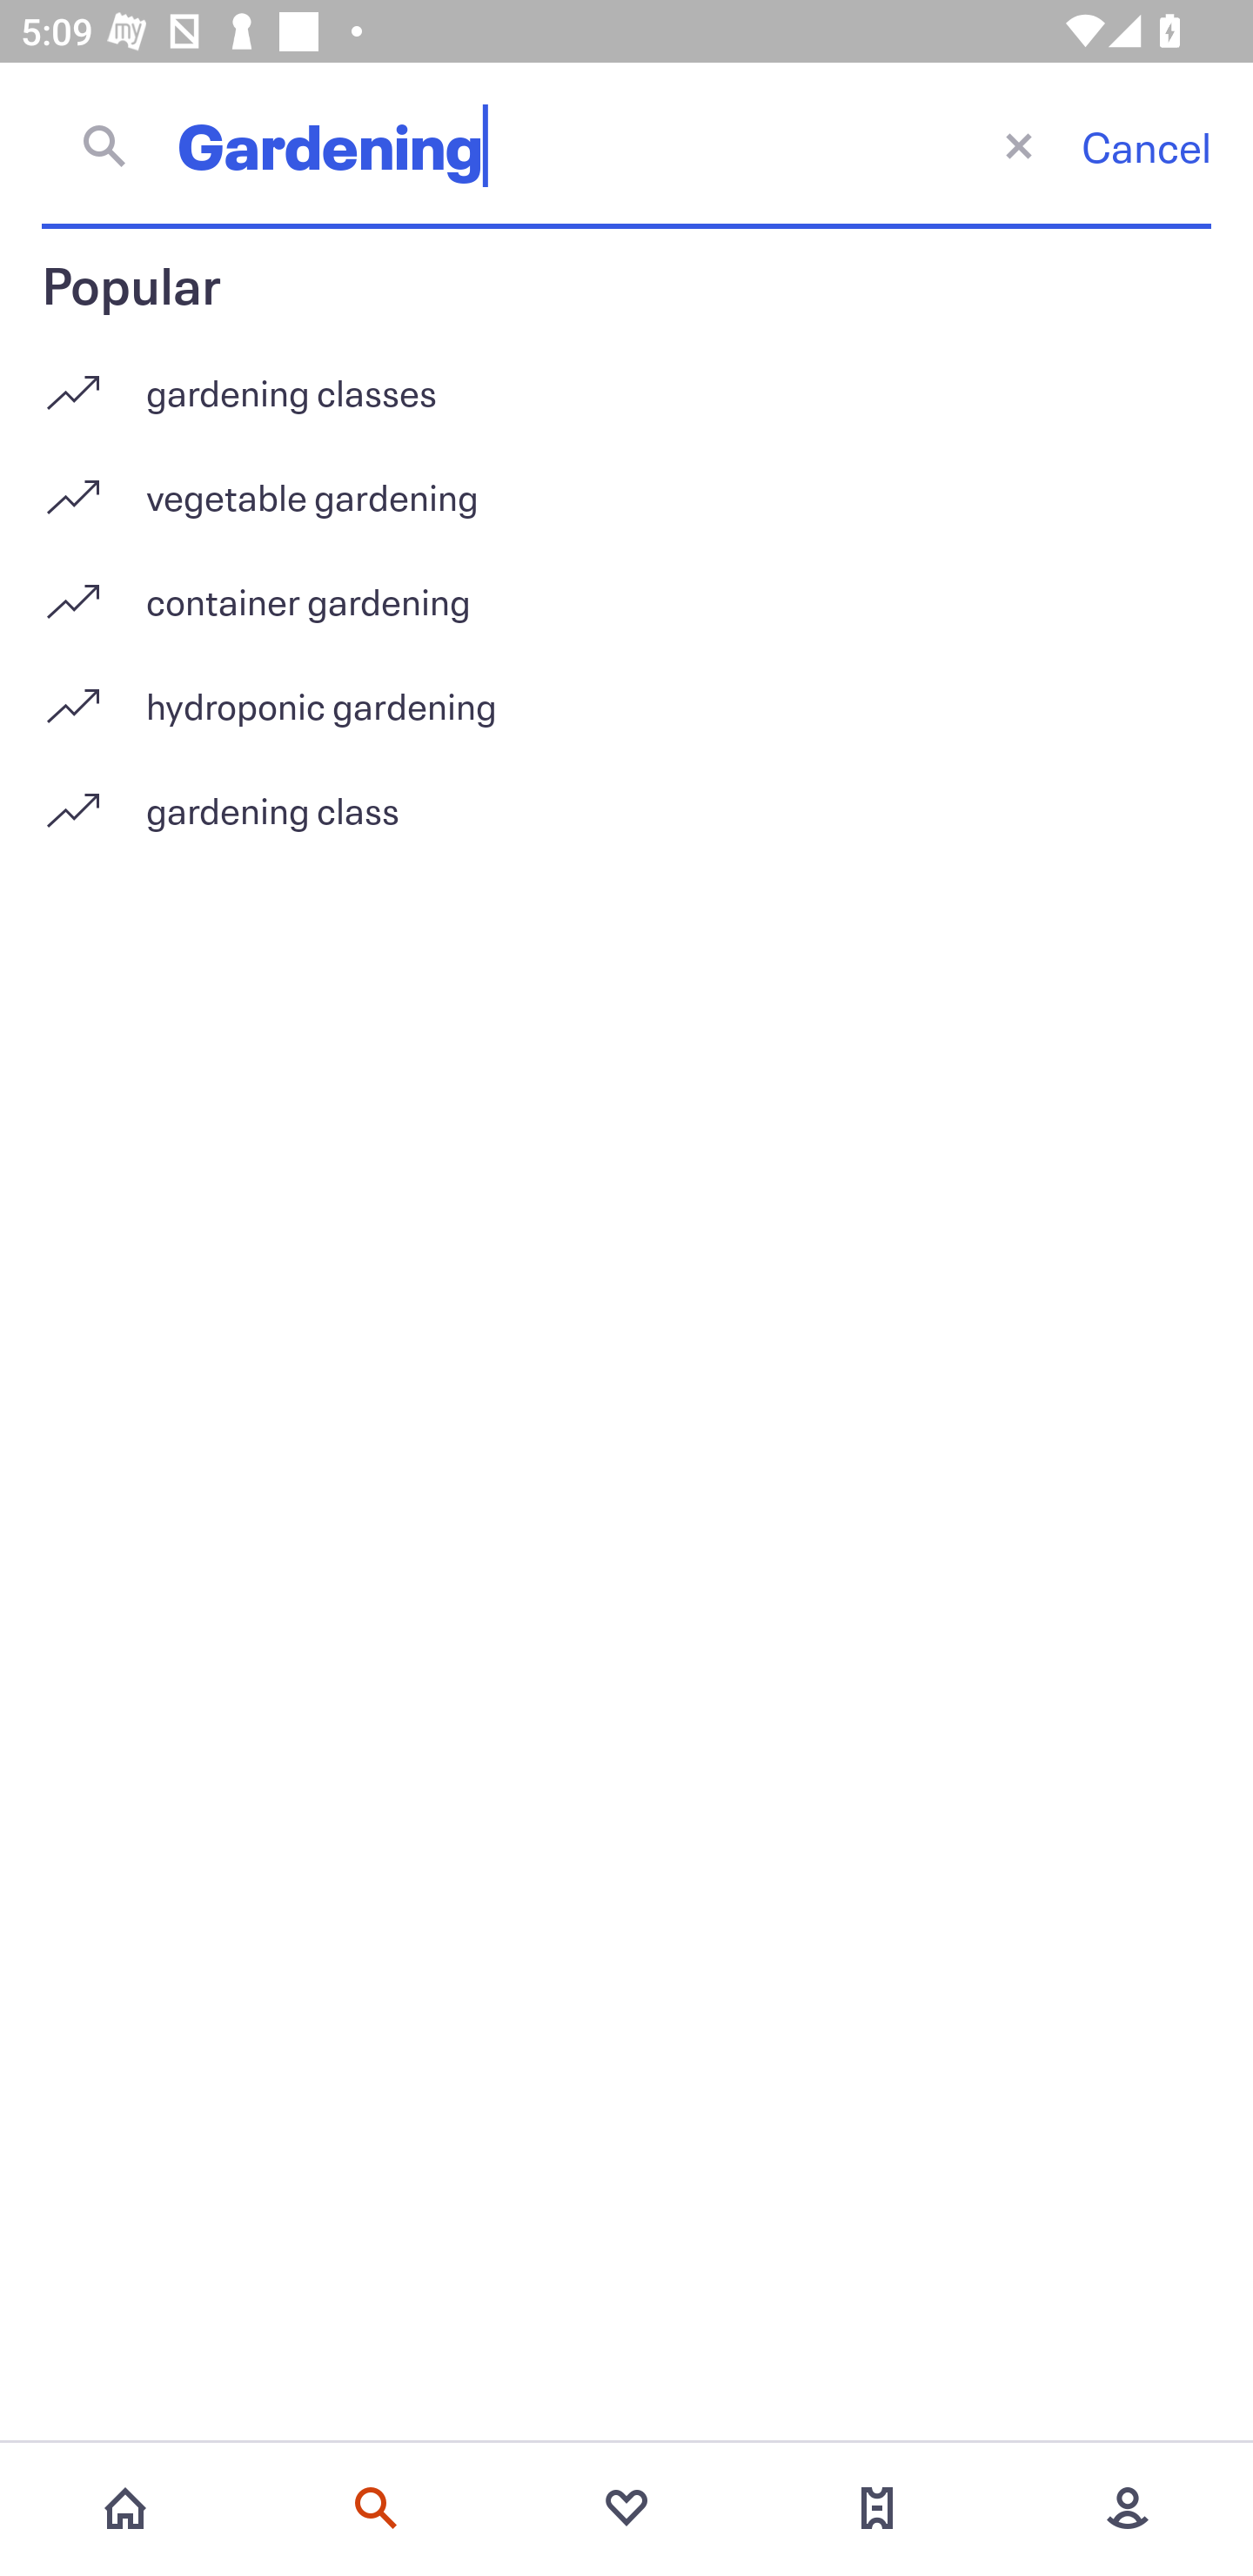 This screenshot has width=1253, height=2576. Describe the element at coordinates (626, 486) in the screenshot. I see `vegetable gardening` at that location.